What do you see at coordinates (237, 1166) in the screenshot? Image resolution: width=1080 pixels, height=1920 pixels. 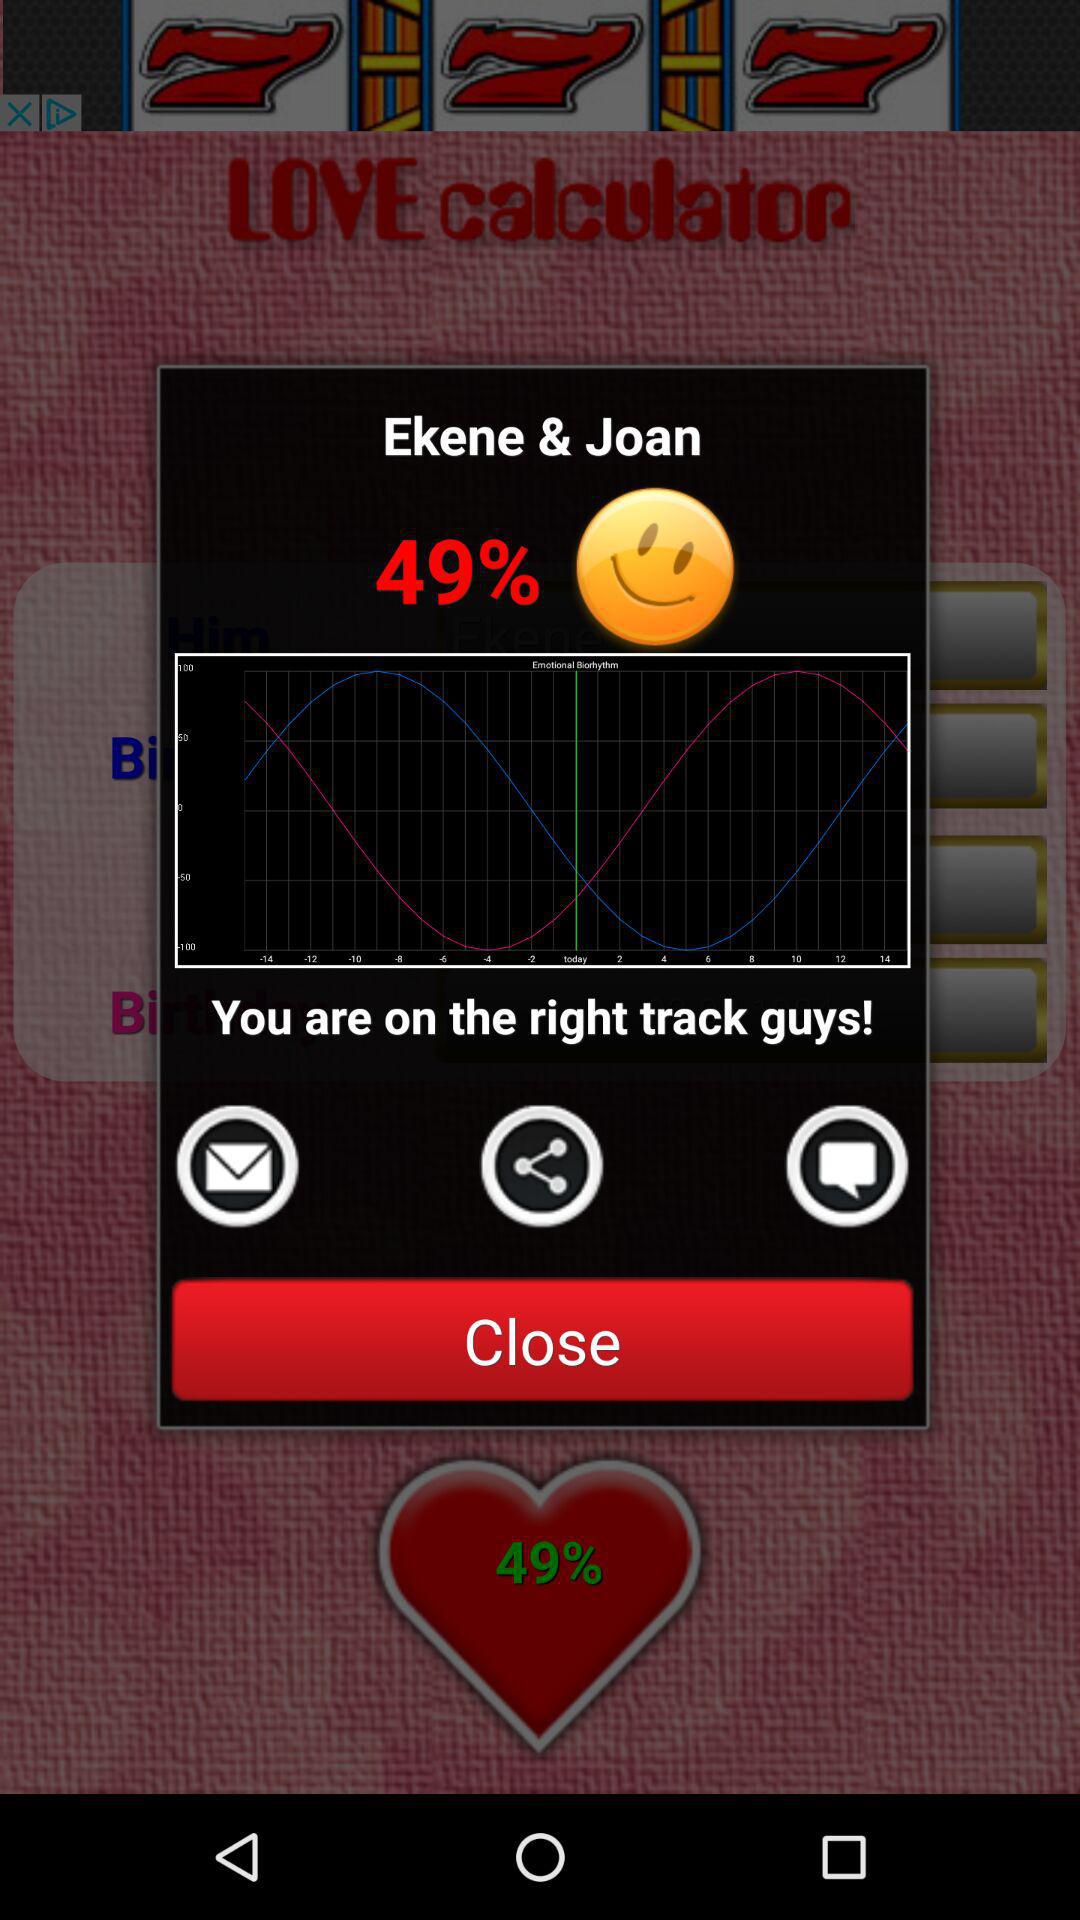 I see `send a message` at bounding box center [237, 1166].